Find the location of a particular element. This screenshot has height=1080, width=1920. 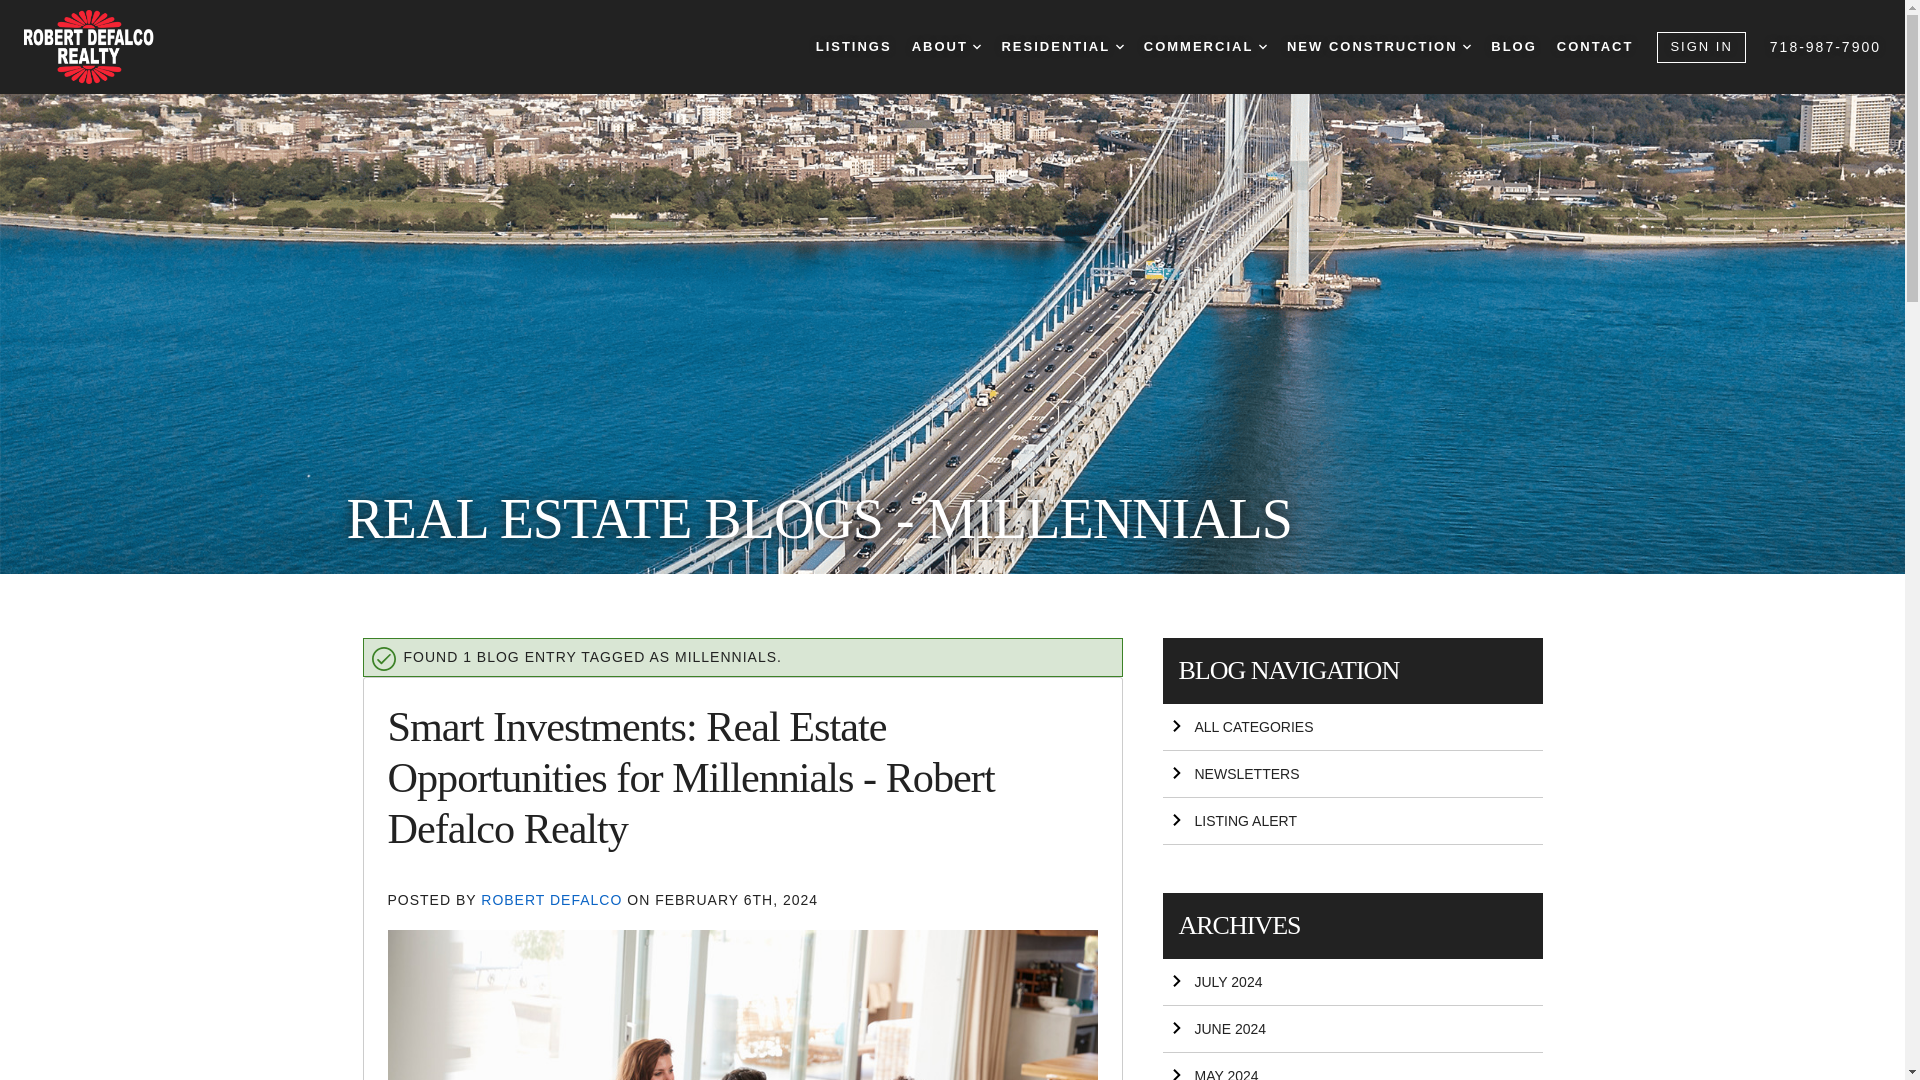

DROPDOWN ARROW is located at coordinates (1263, 46).